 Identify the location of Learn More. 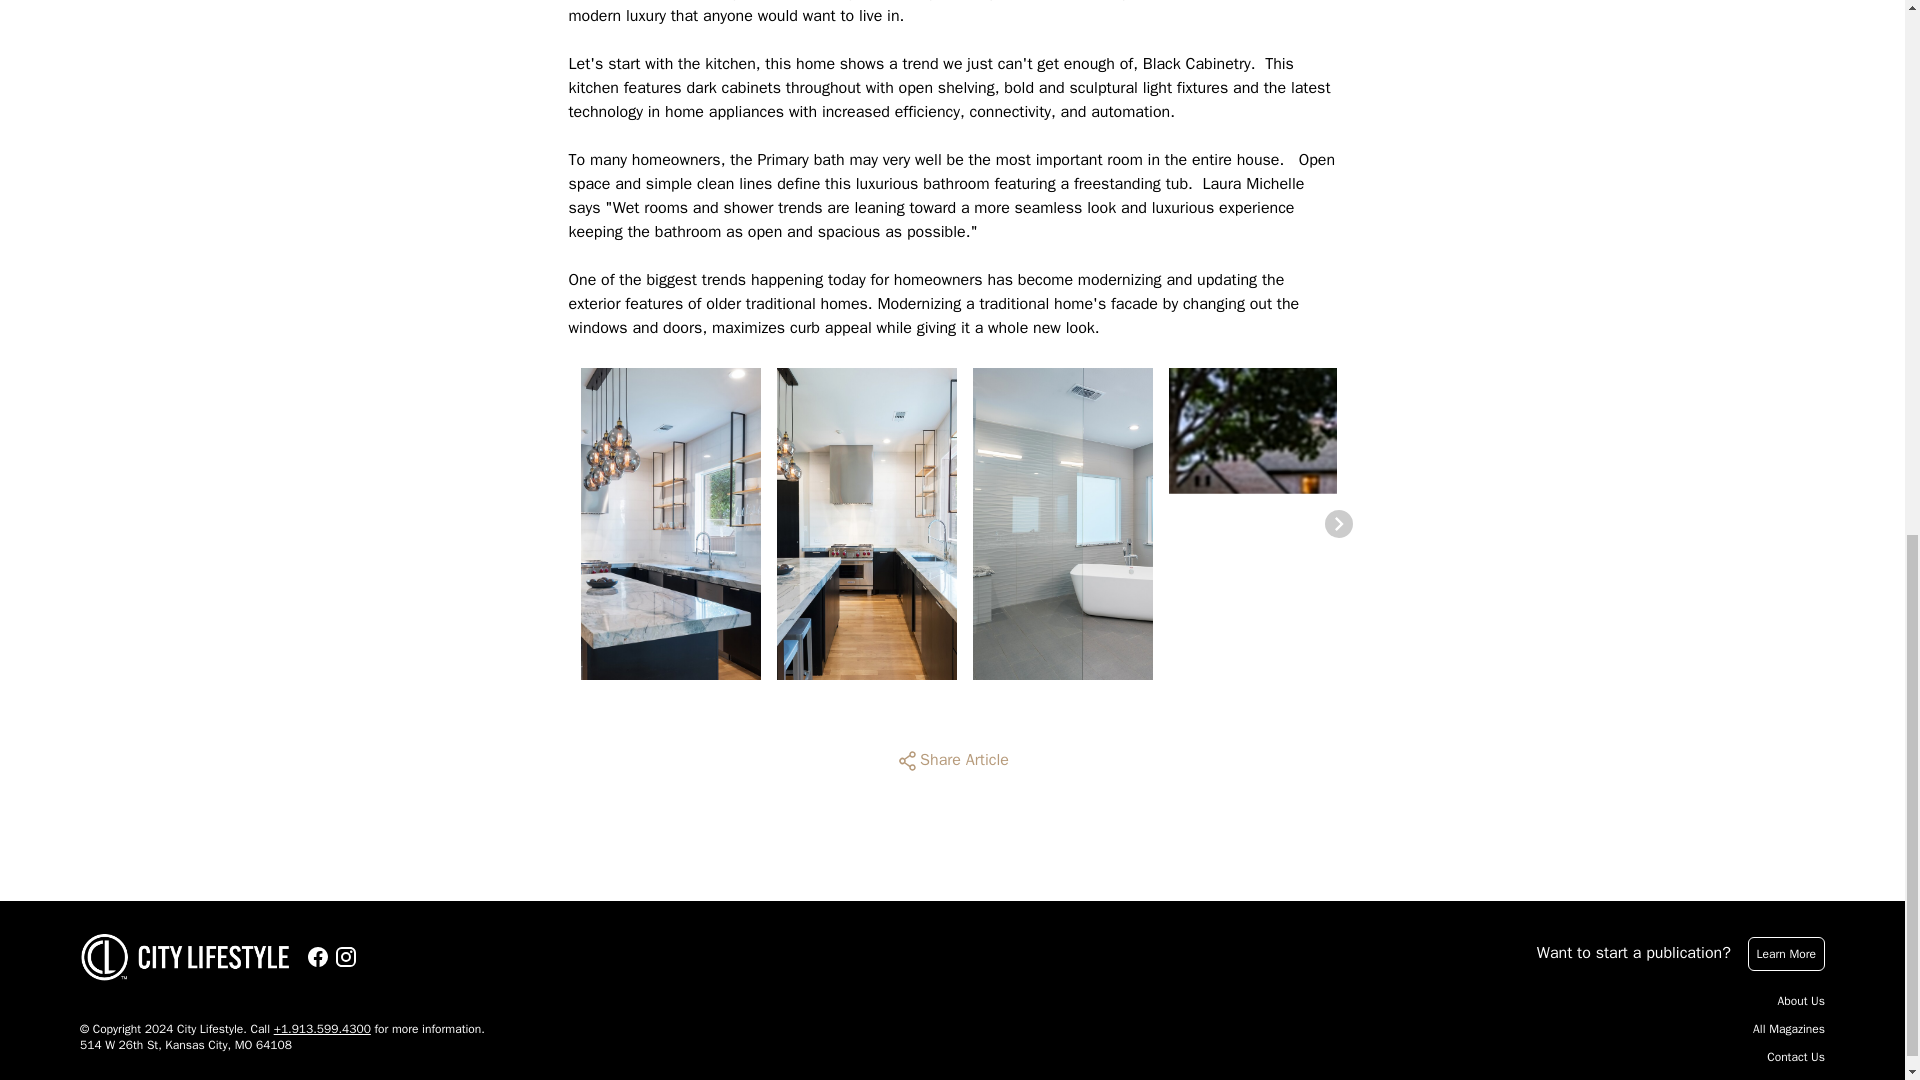
(1786, 954).